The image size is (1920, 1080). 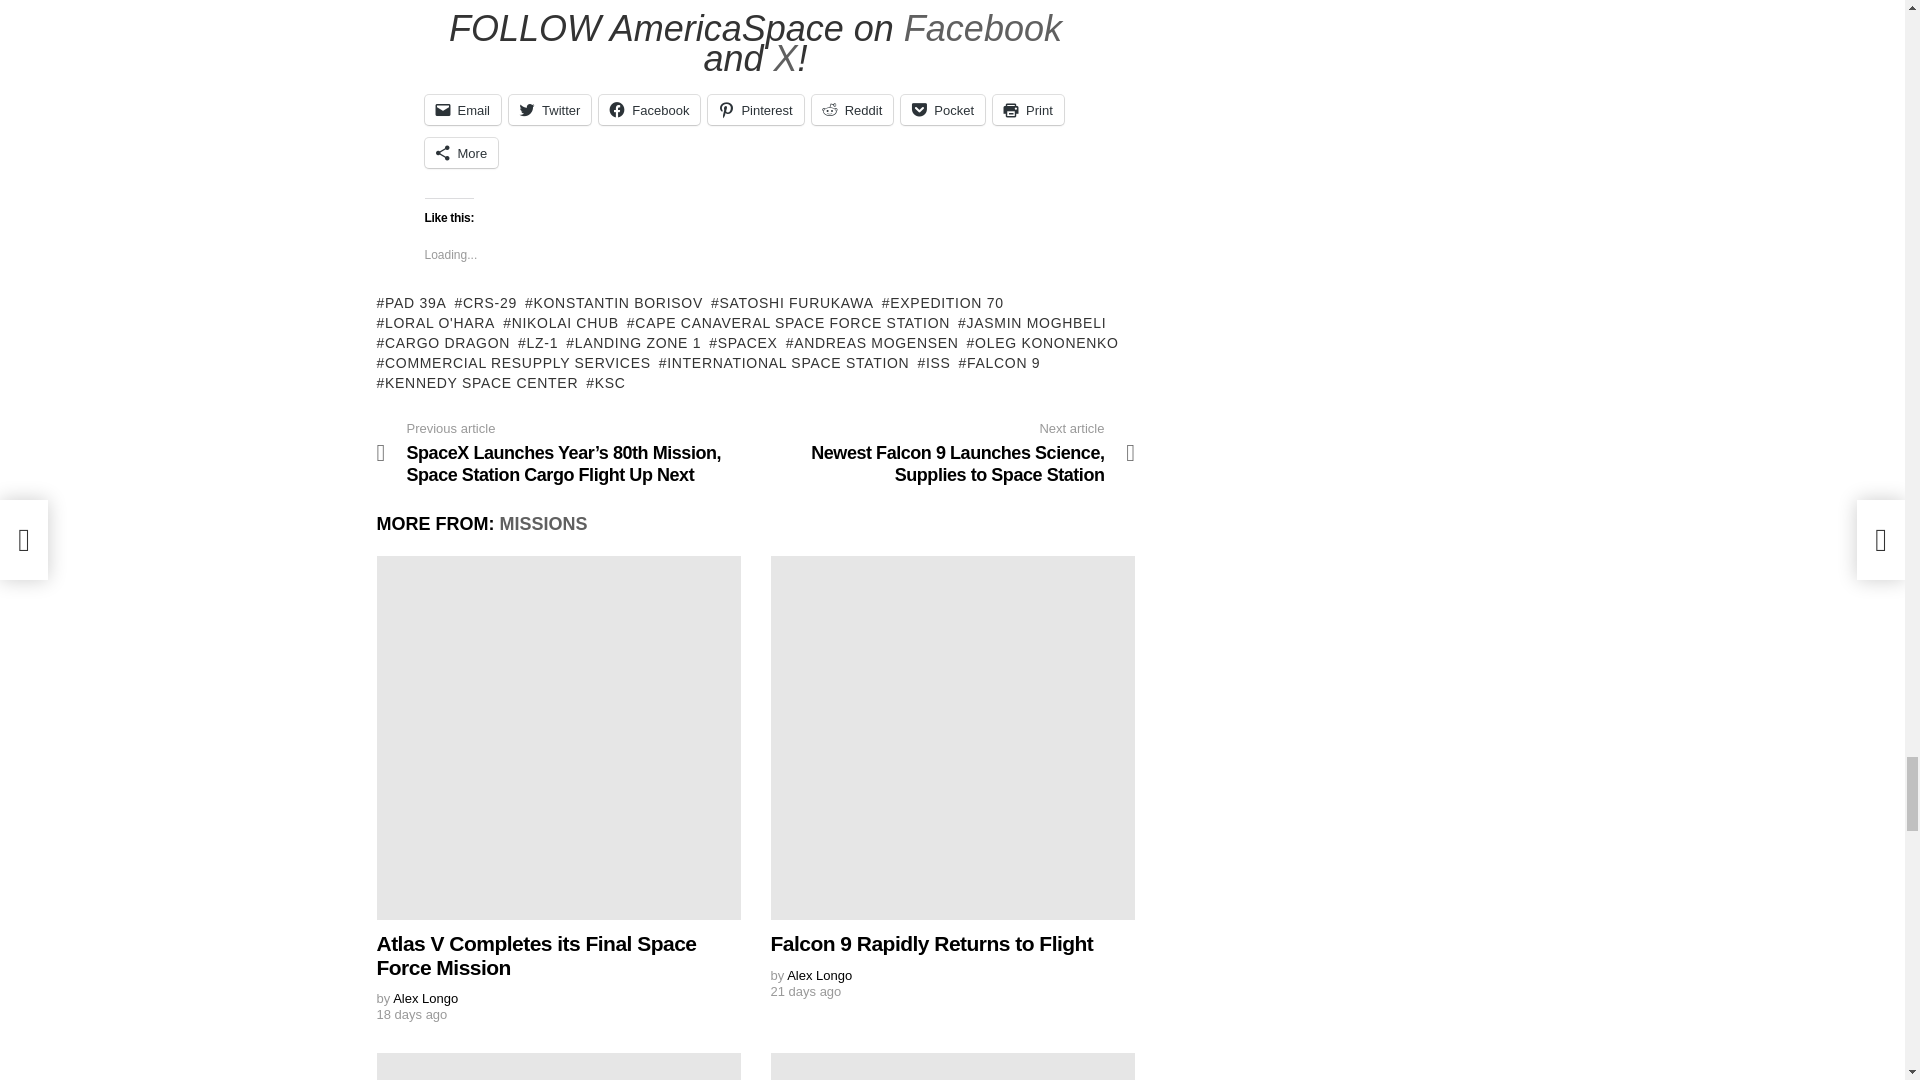 I want to click on Click to share on Pinterest, so click(x=755, y=110).